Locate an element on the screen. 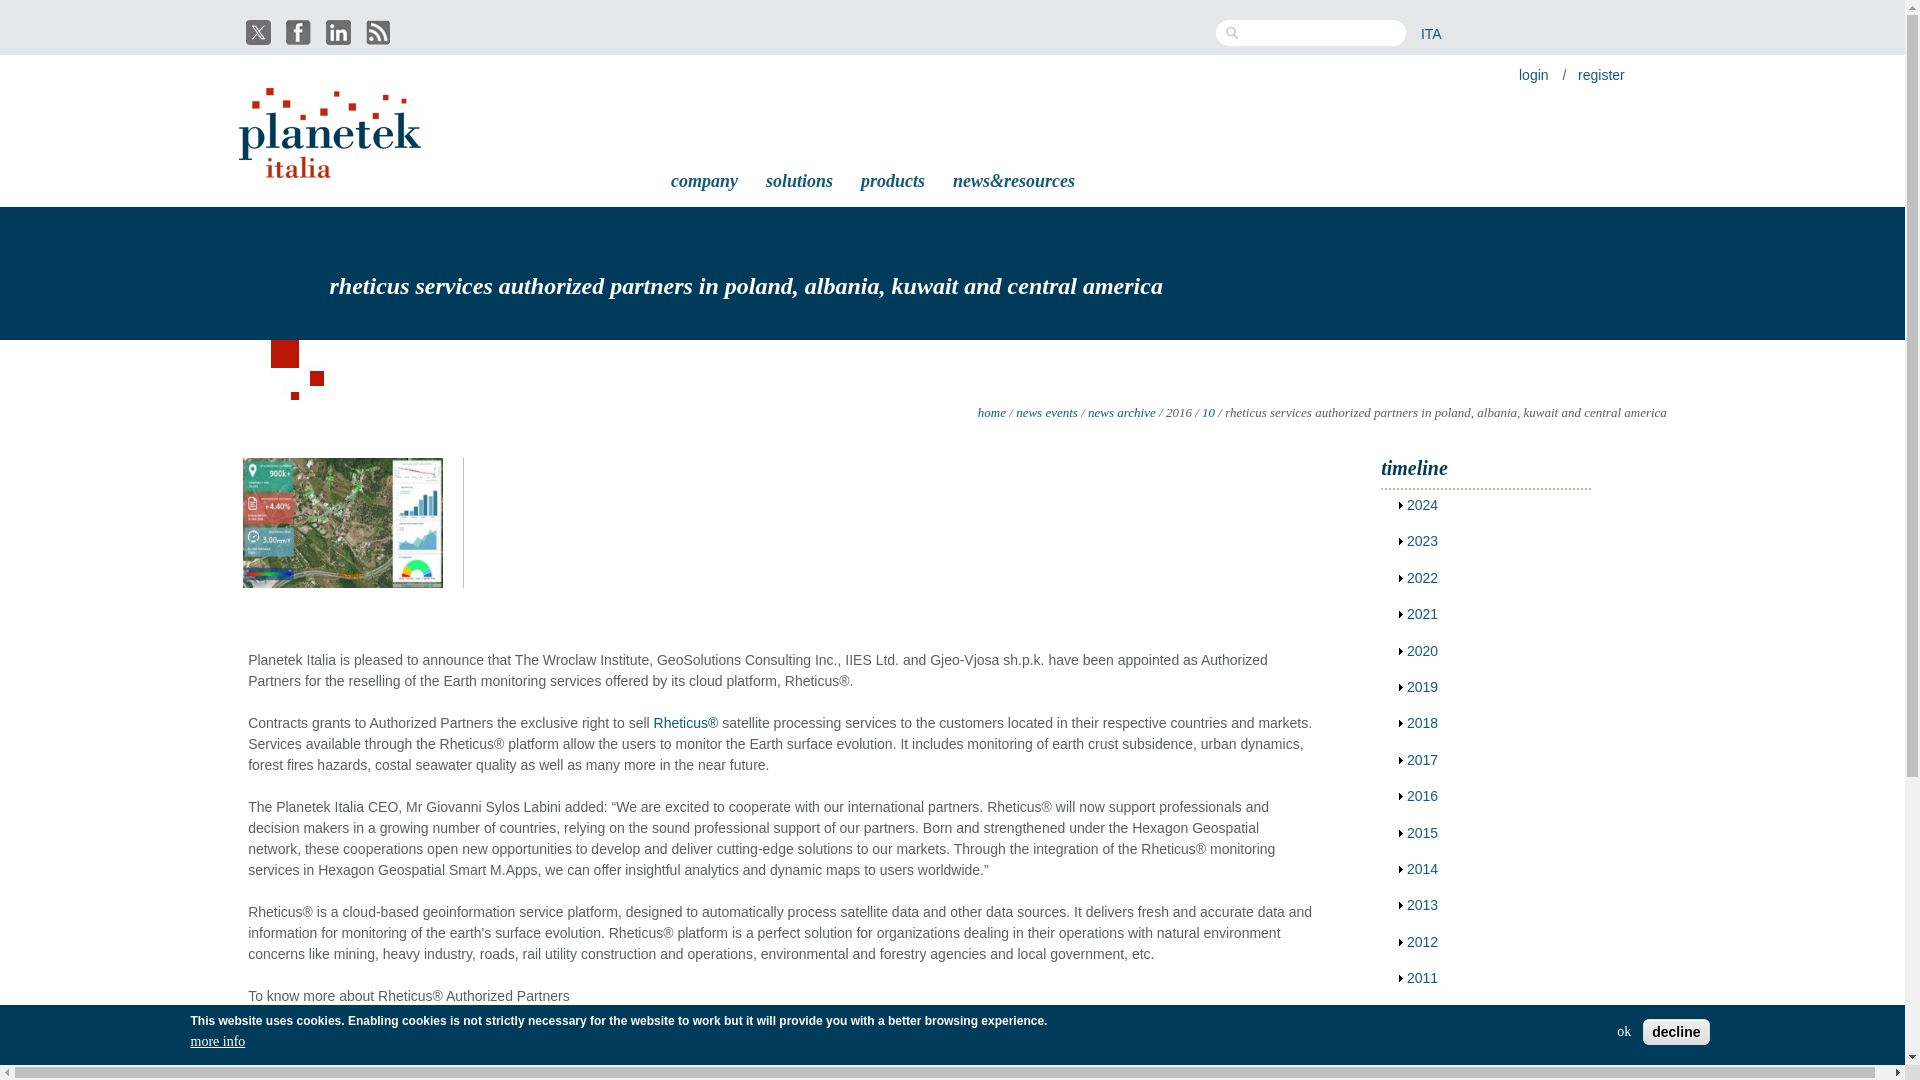  Planetek Italia RSS feed is located at coordinates (380, 40).